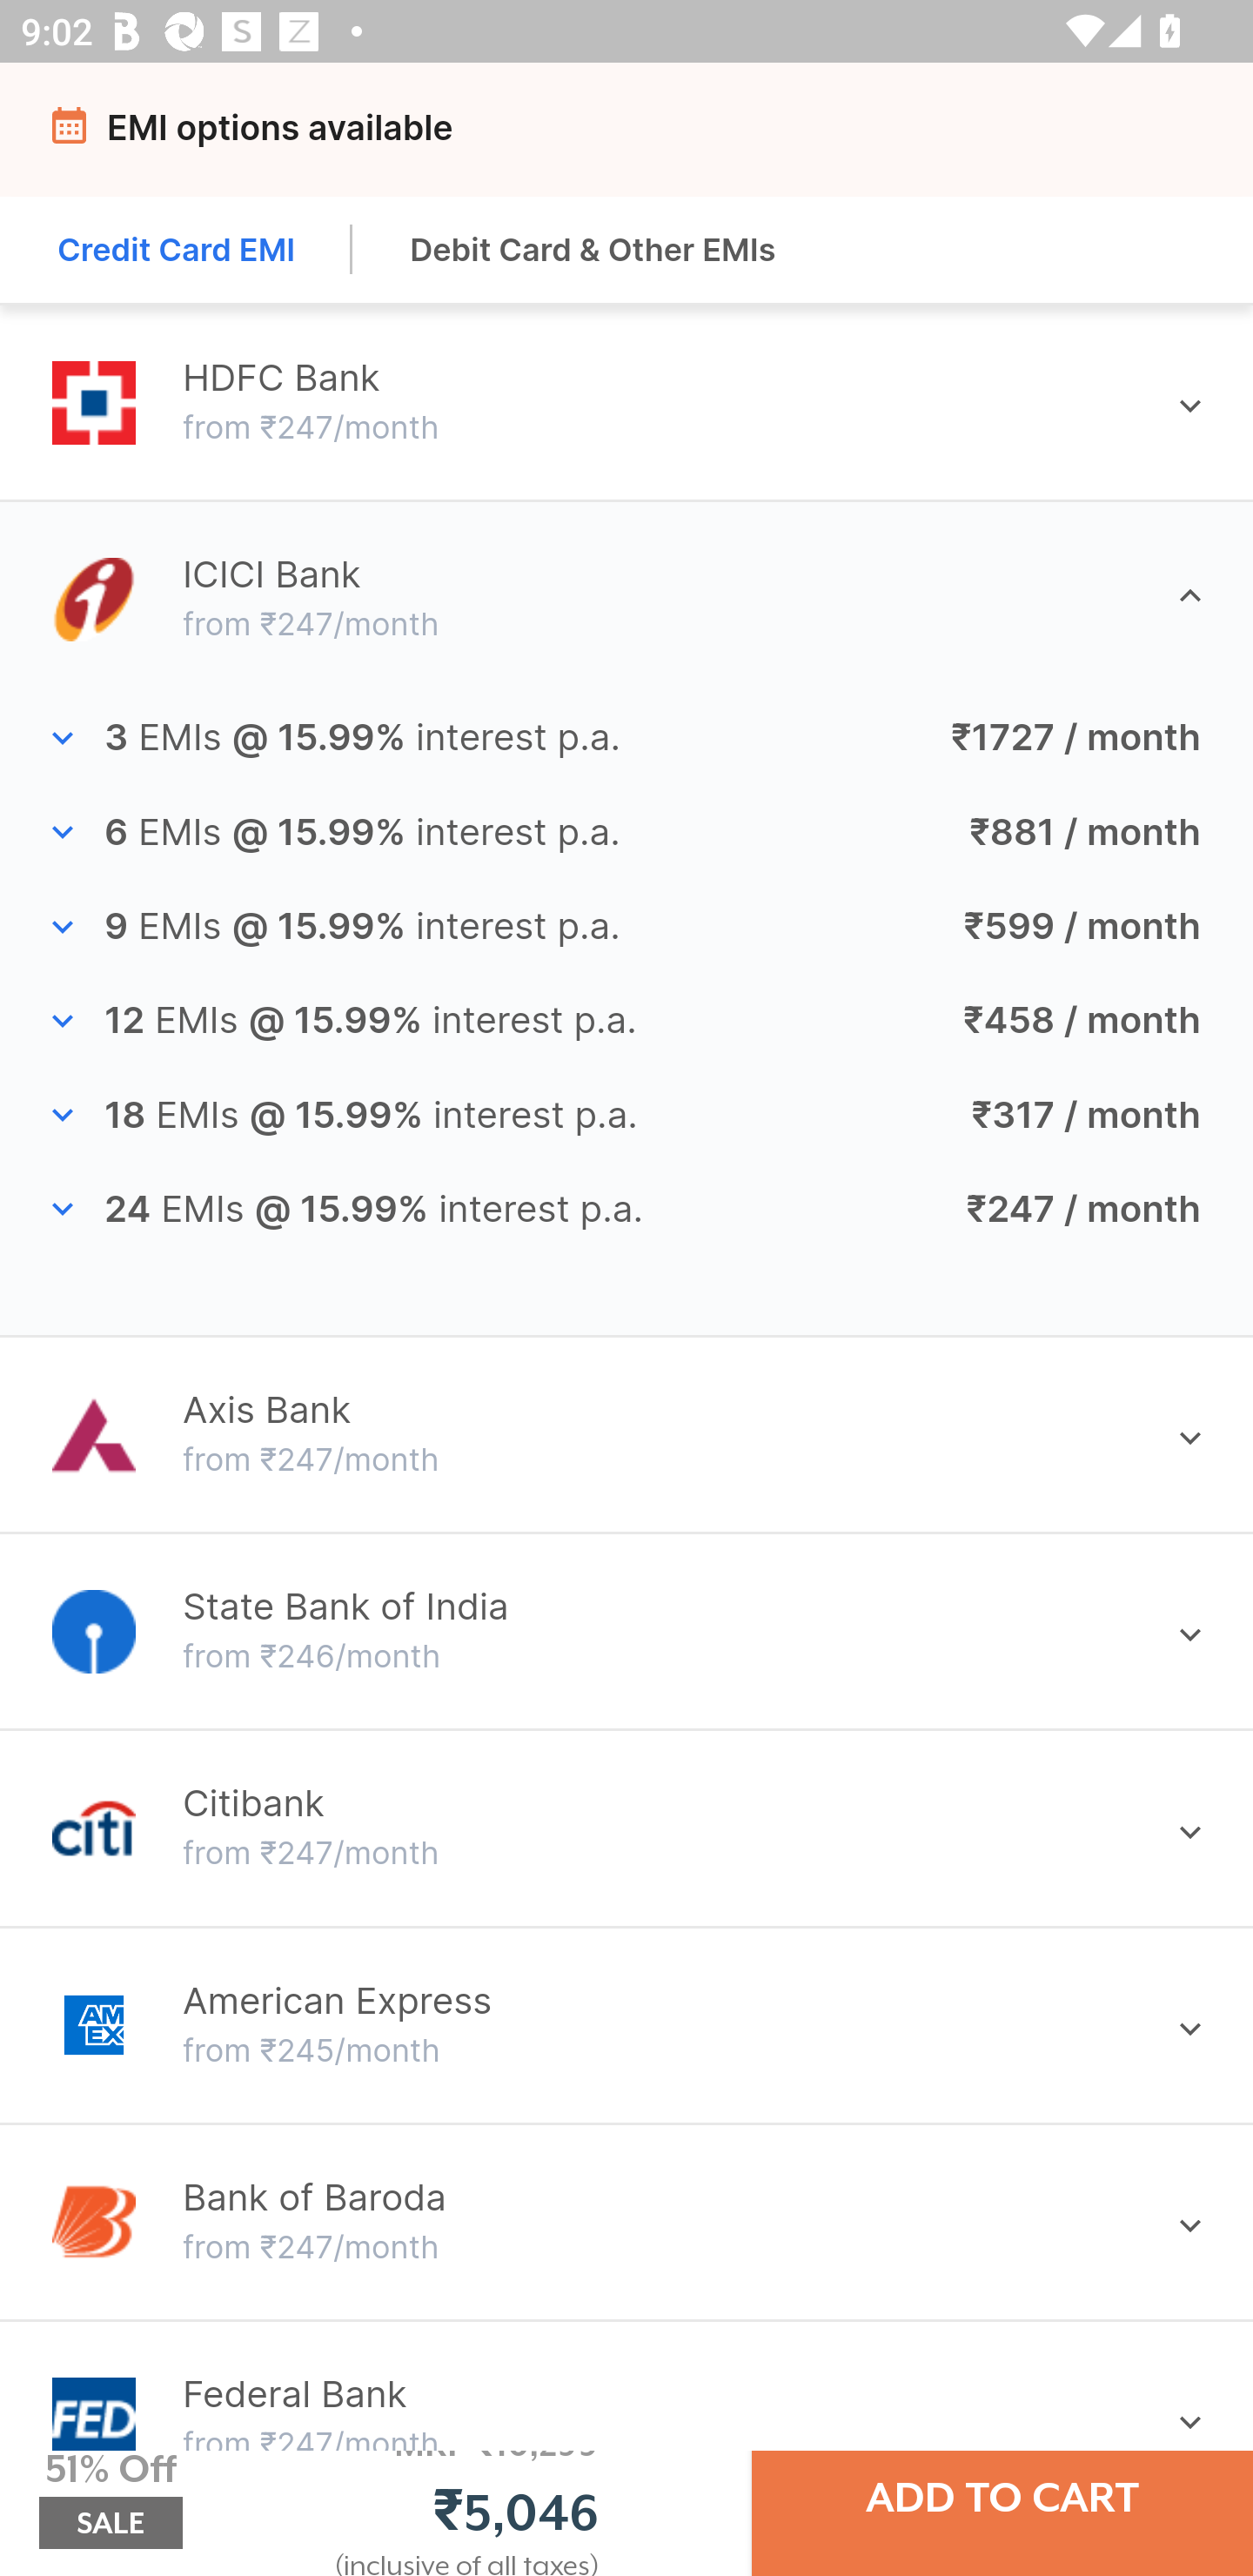  What do you see at coordinates (626, 2024) in the screenshot?
I see `American Express American Express from ₹245/month` at bounding box center [626, 2024].